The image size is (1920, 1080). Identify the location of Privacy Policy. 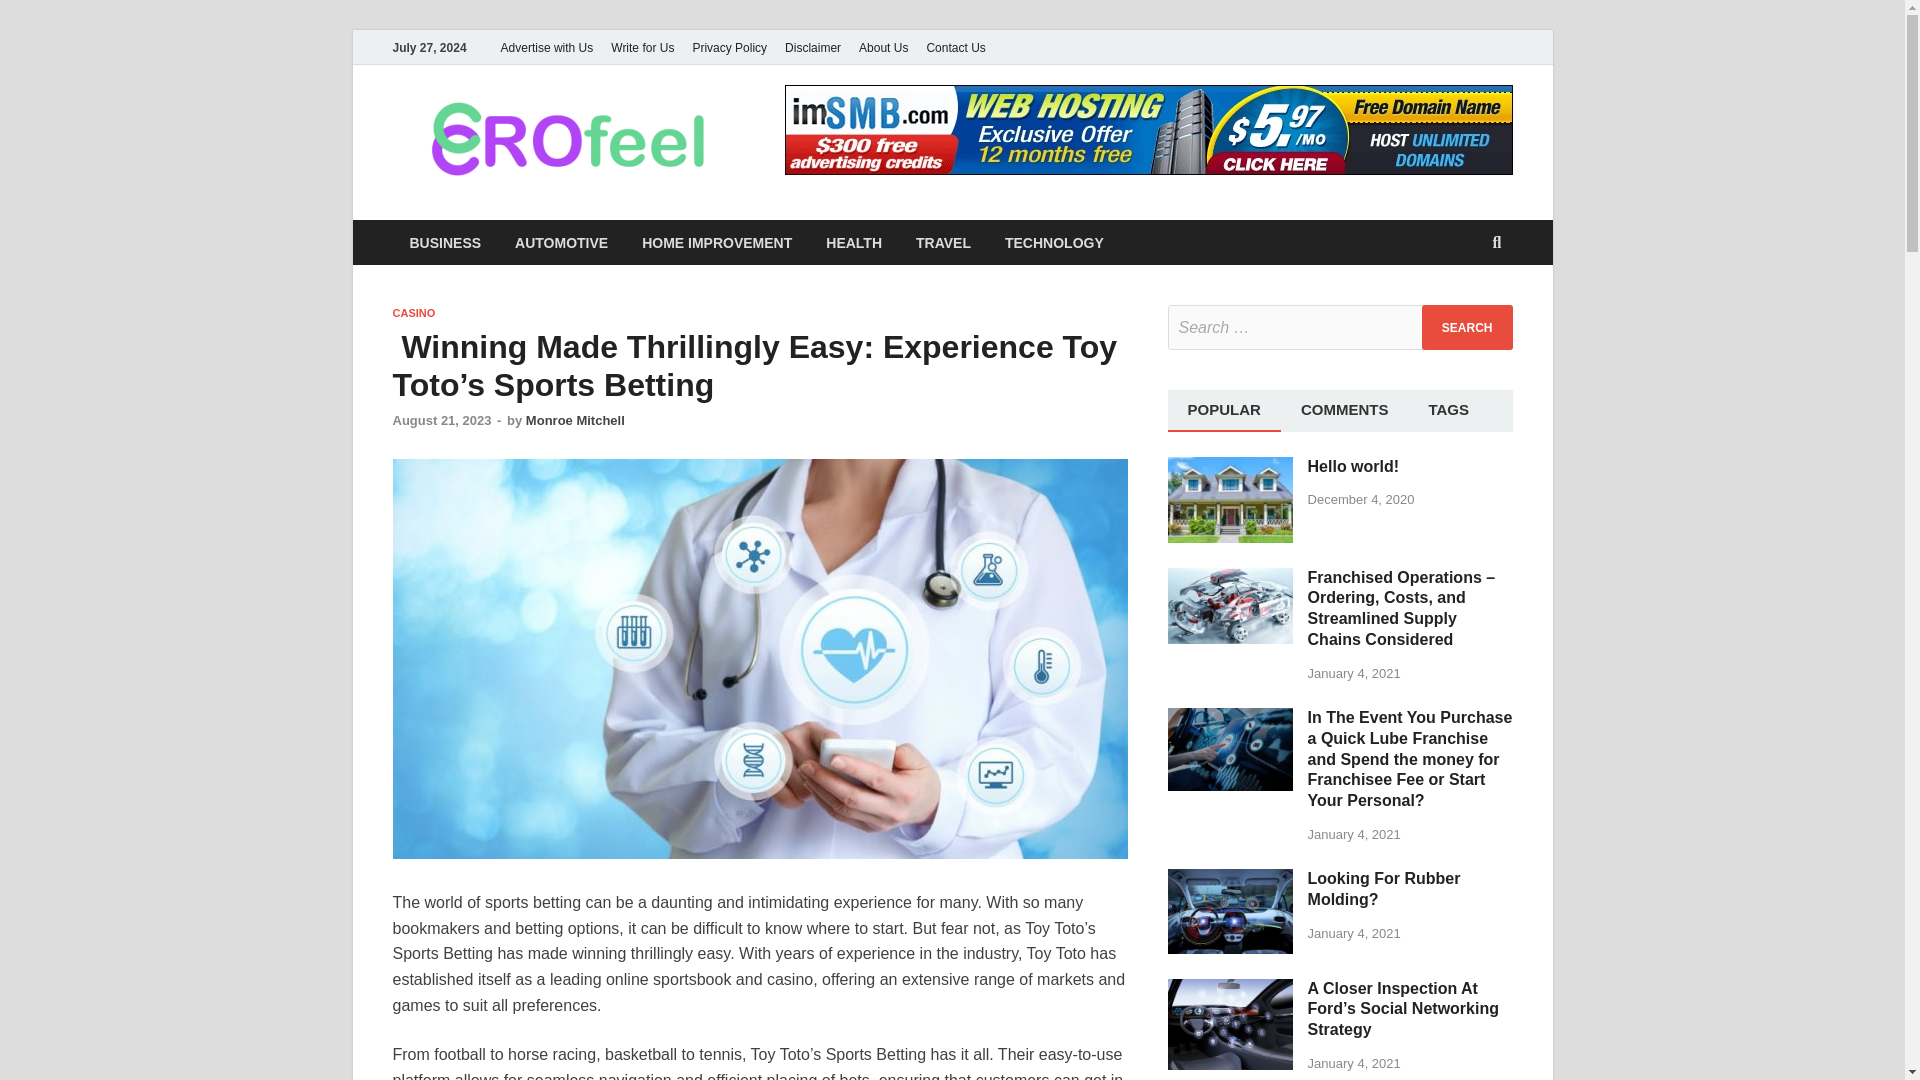
(729, 47).